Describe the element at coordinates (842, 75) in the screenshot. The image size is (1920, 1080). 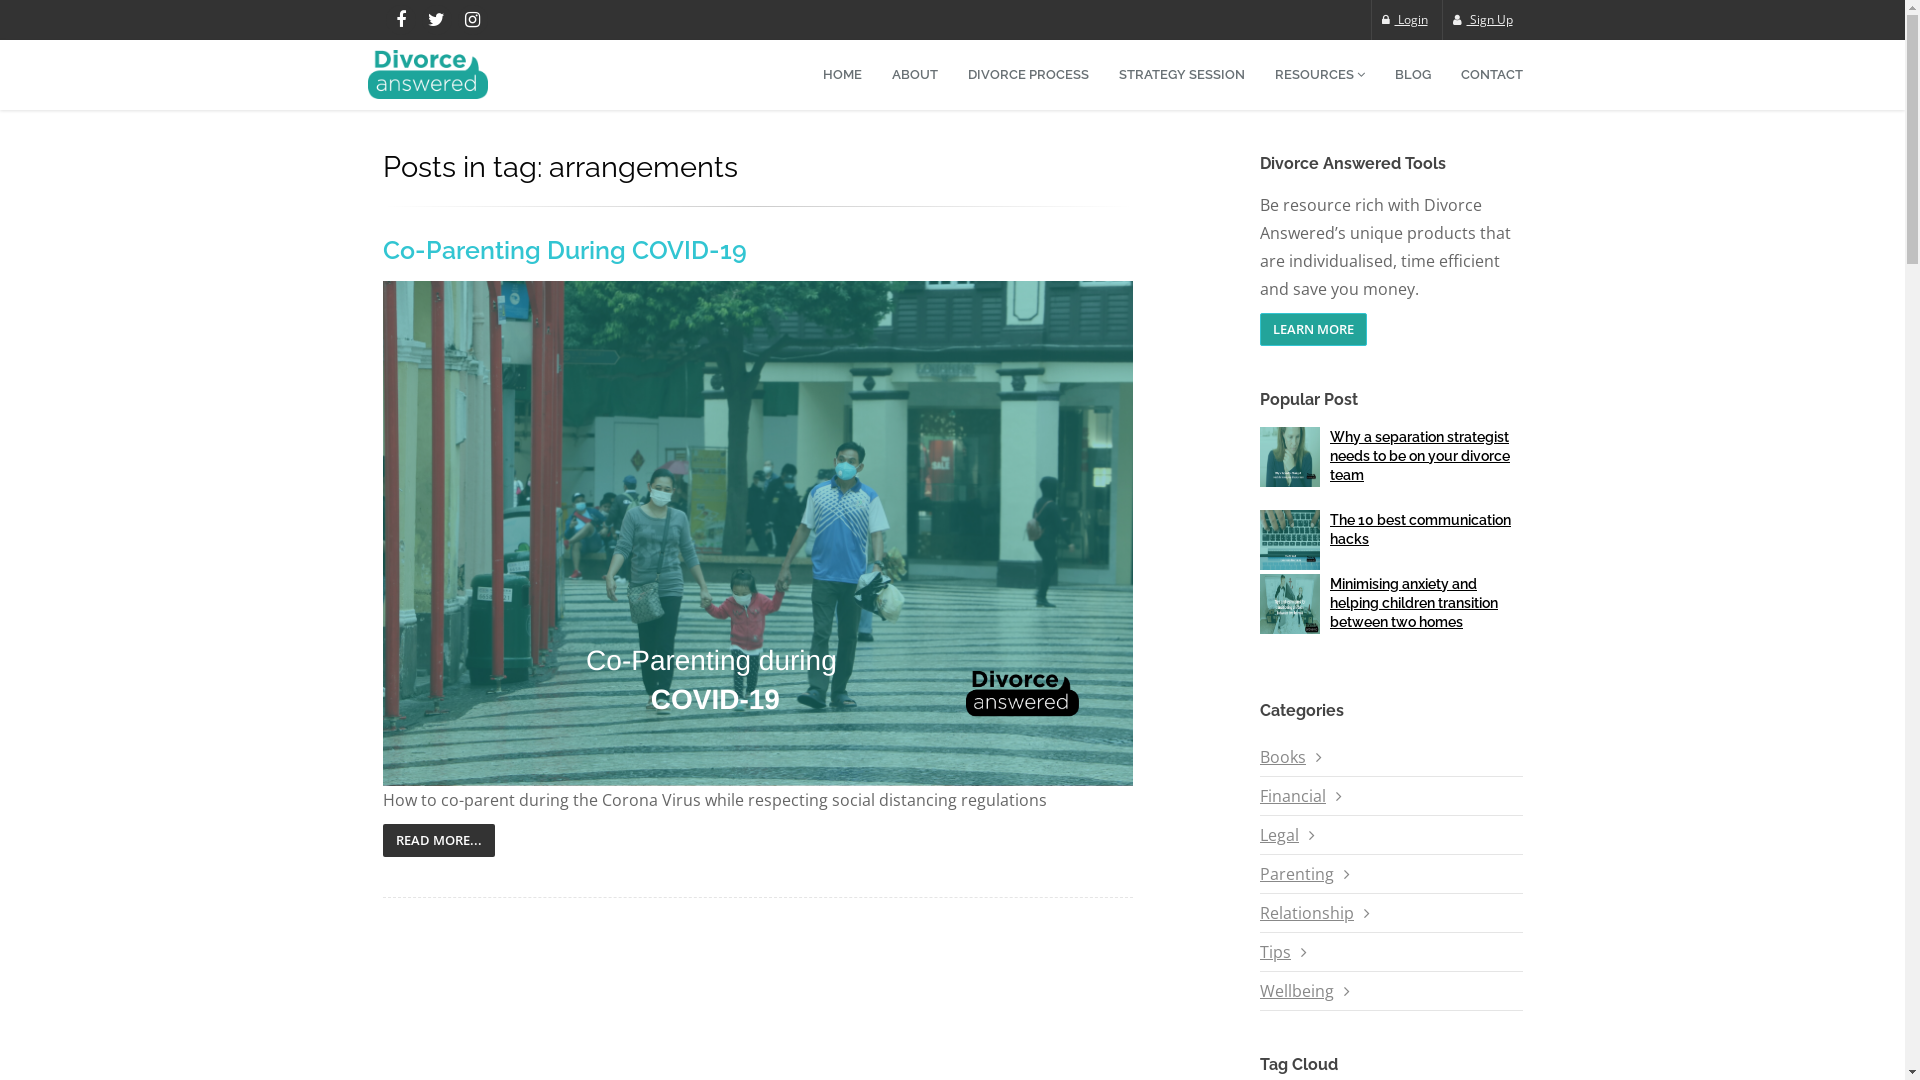
I see `HOME` at that location.